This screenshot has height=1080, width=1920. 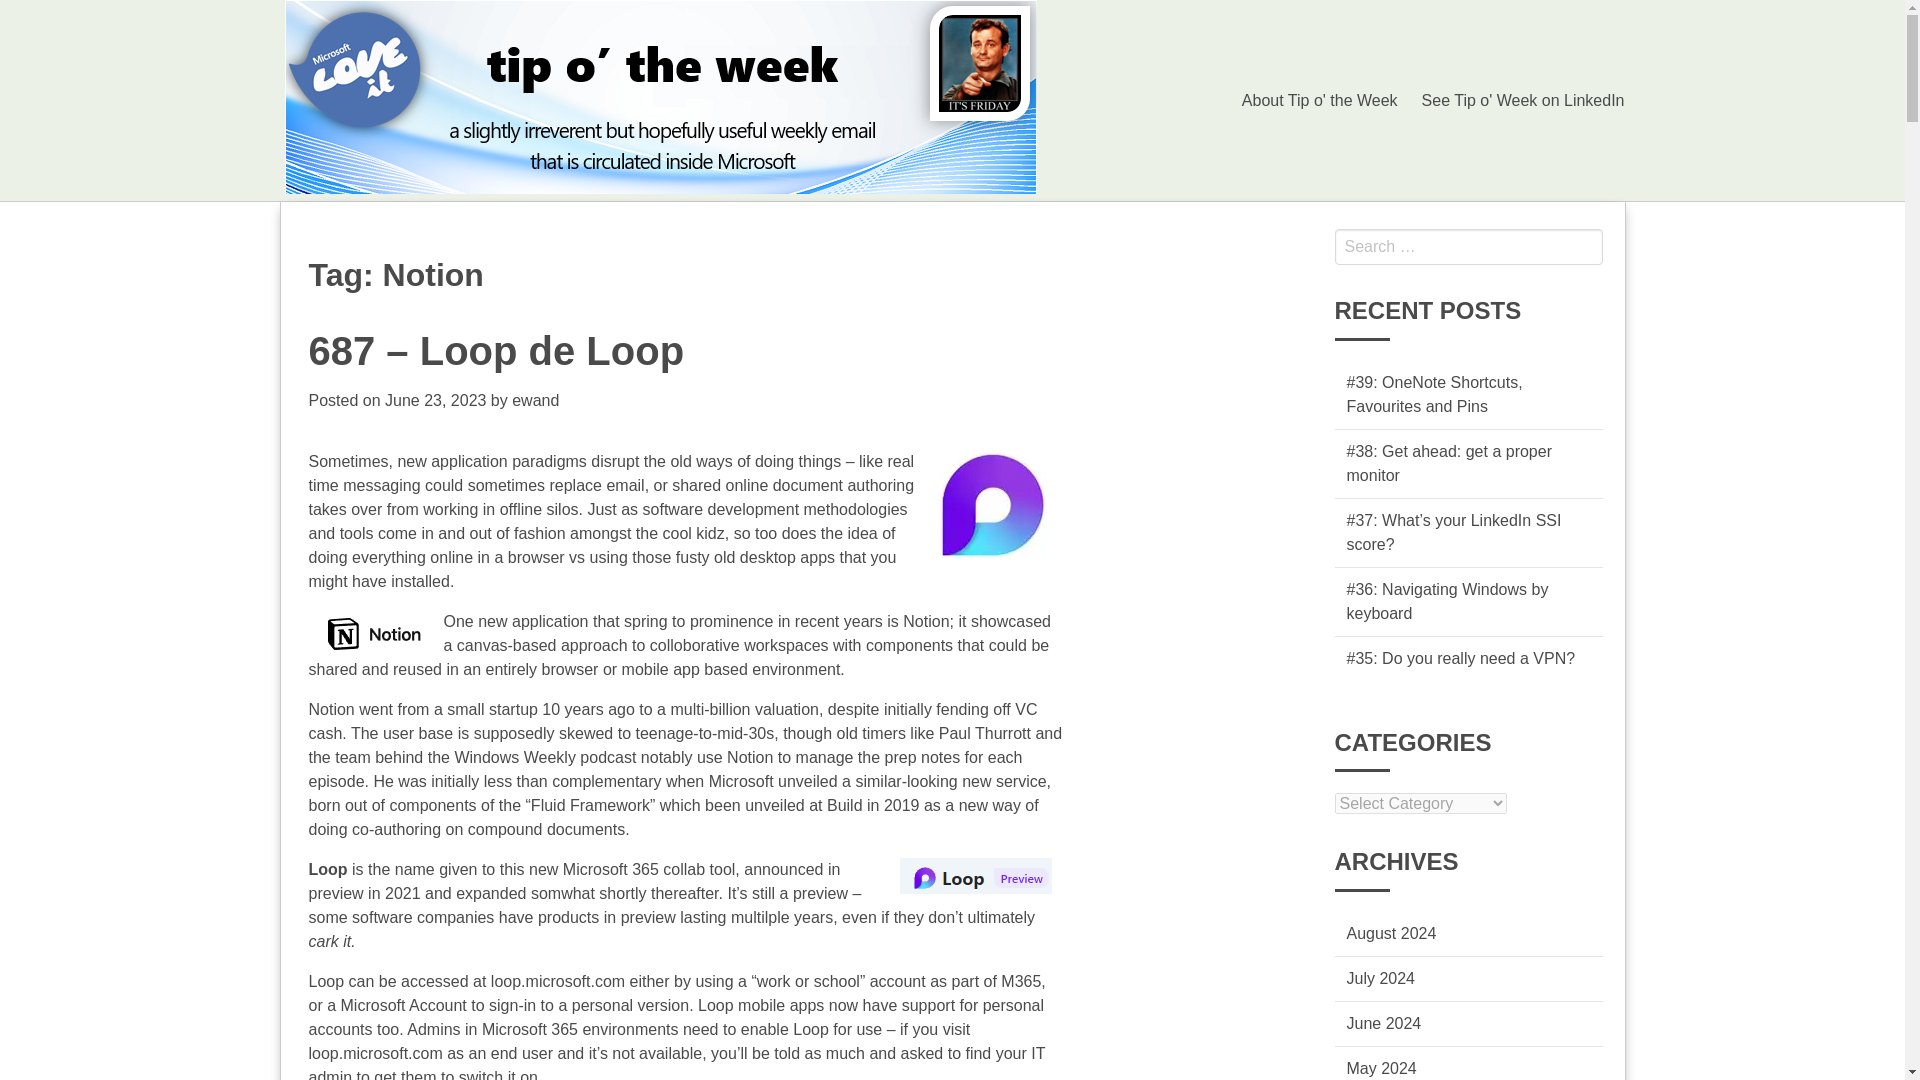 What do you see at coordinates (364, 892) in the screenshot?
I see `preview in 2021` at bounding box center [364, 892].